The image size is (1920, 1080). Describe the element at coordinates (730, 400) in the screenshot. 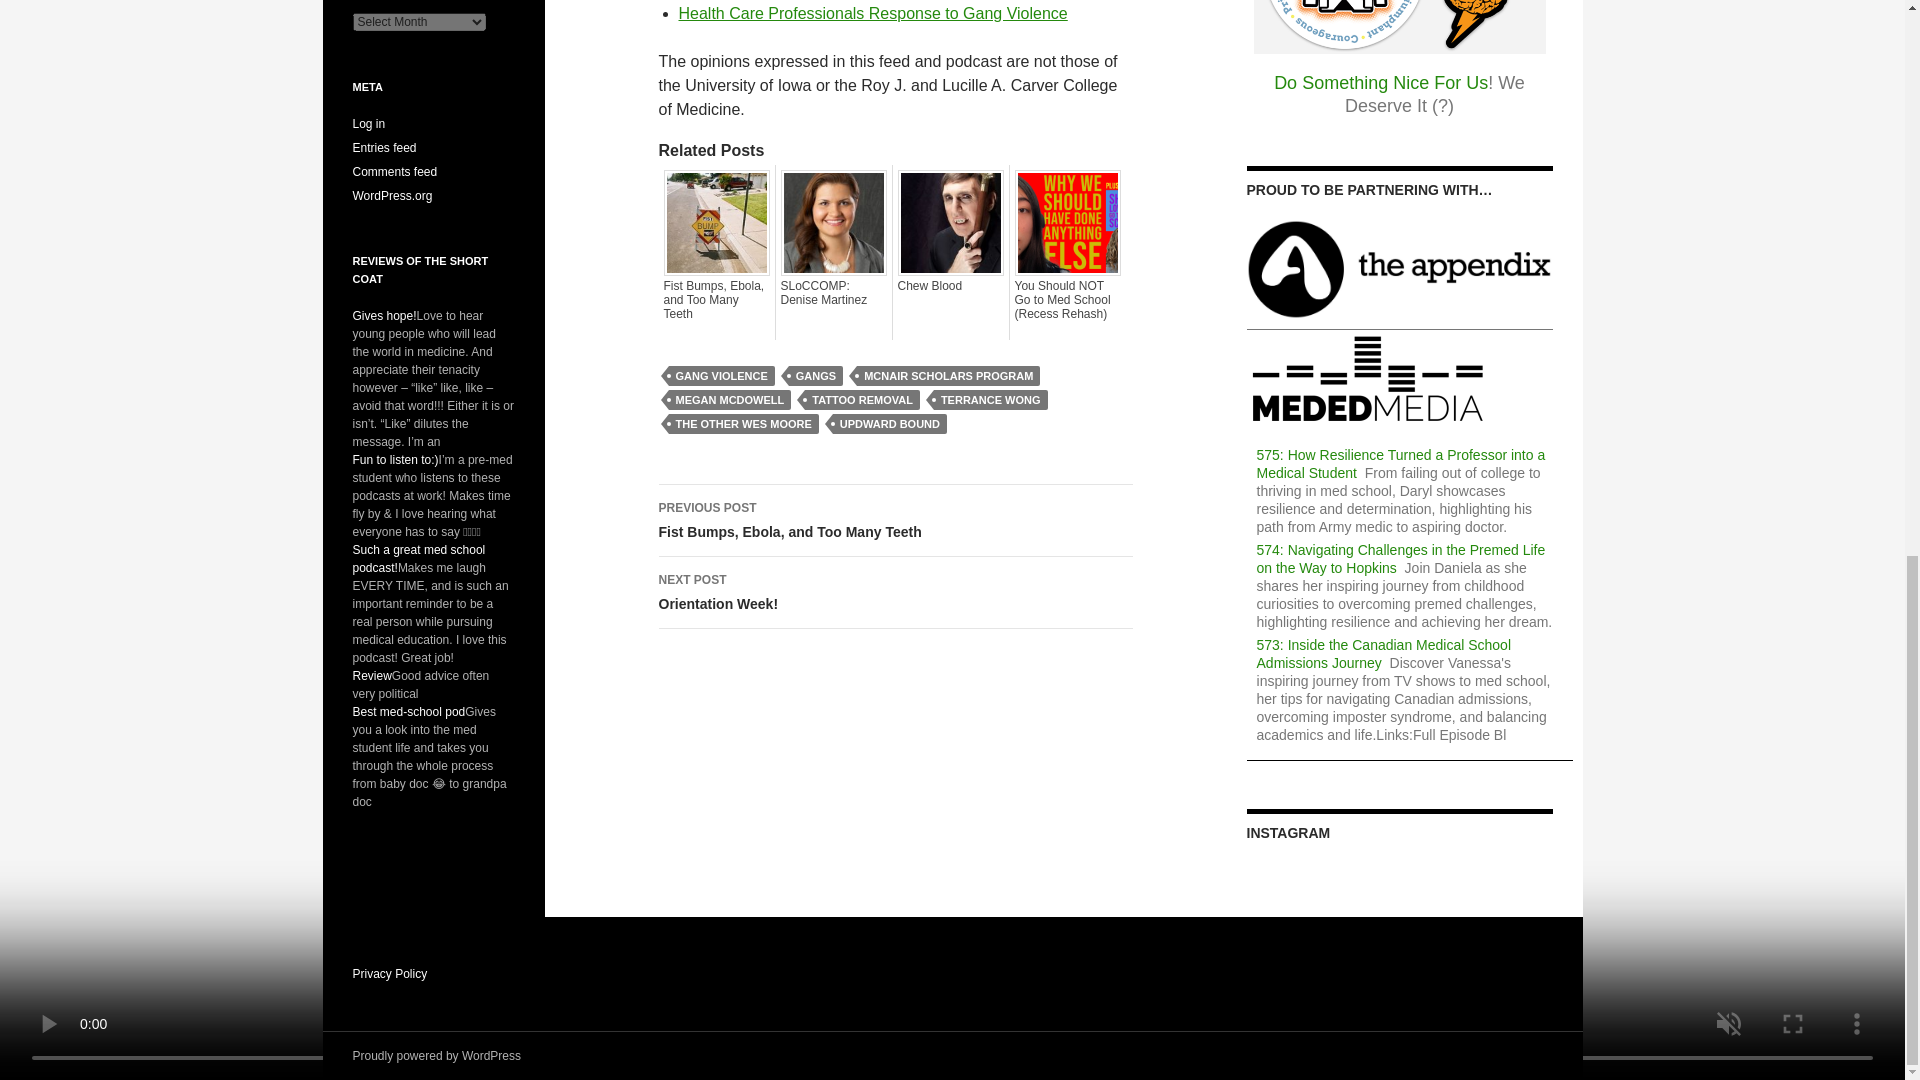

I see `MEGAN MCDOWELL` at that location.